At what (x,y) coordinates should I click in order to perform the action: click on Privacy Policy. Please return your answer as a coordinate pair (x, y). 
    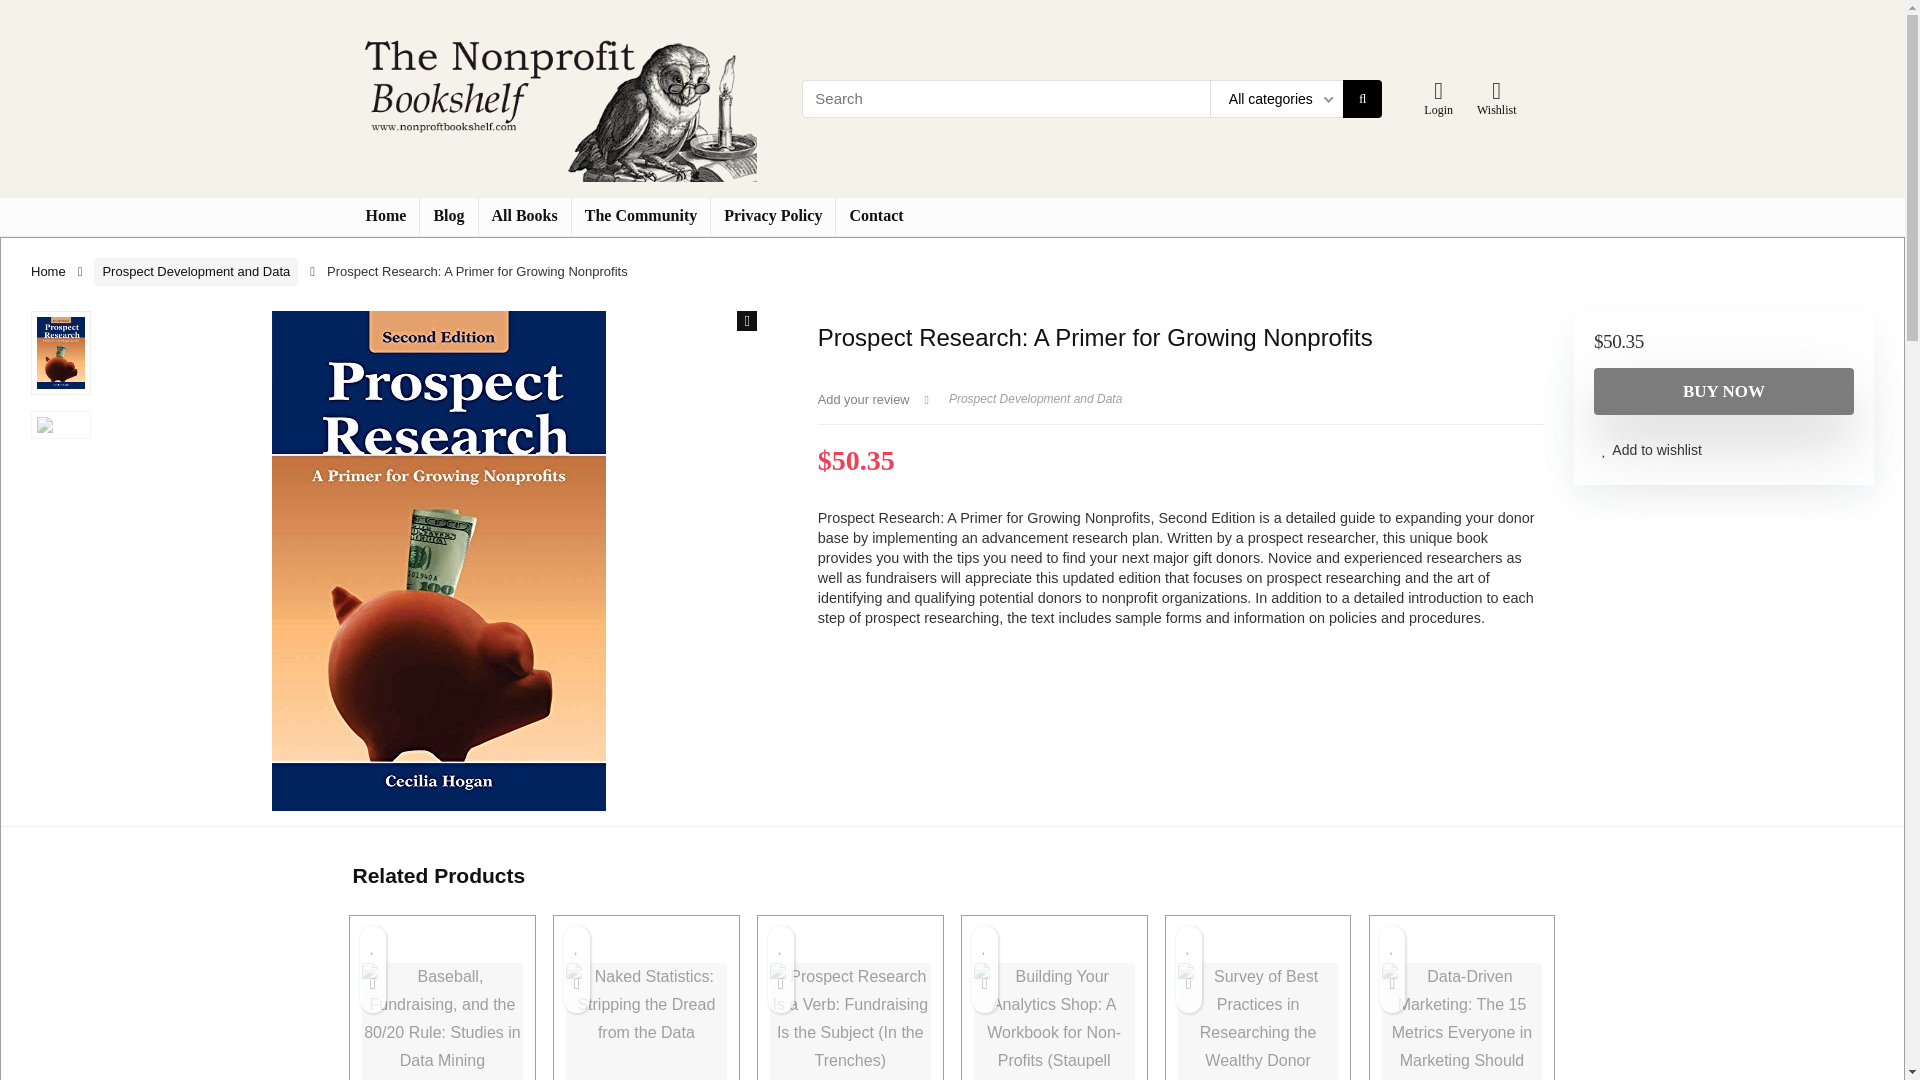
    Looking at the image, I should click on (772, 216).